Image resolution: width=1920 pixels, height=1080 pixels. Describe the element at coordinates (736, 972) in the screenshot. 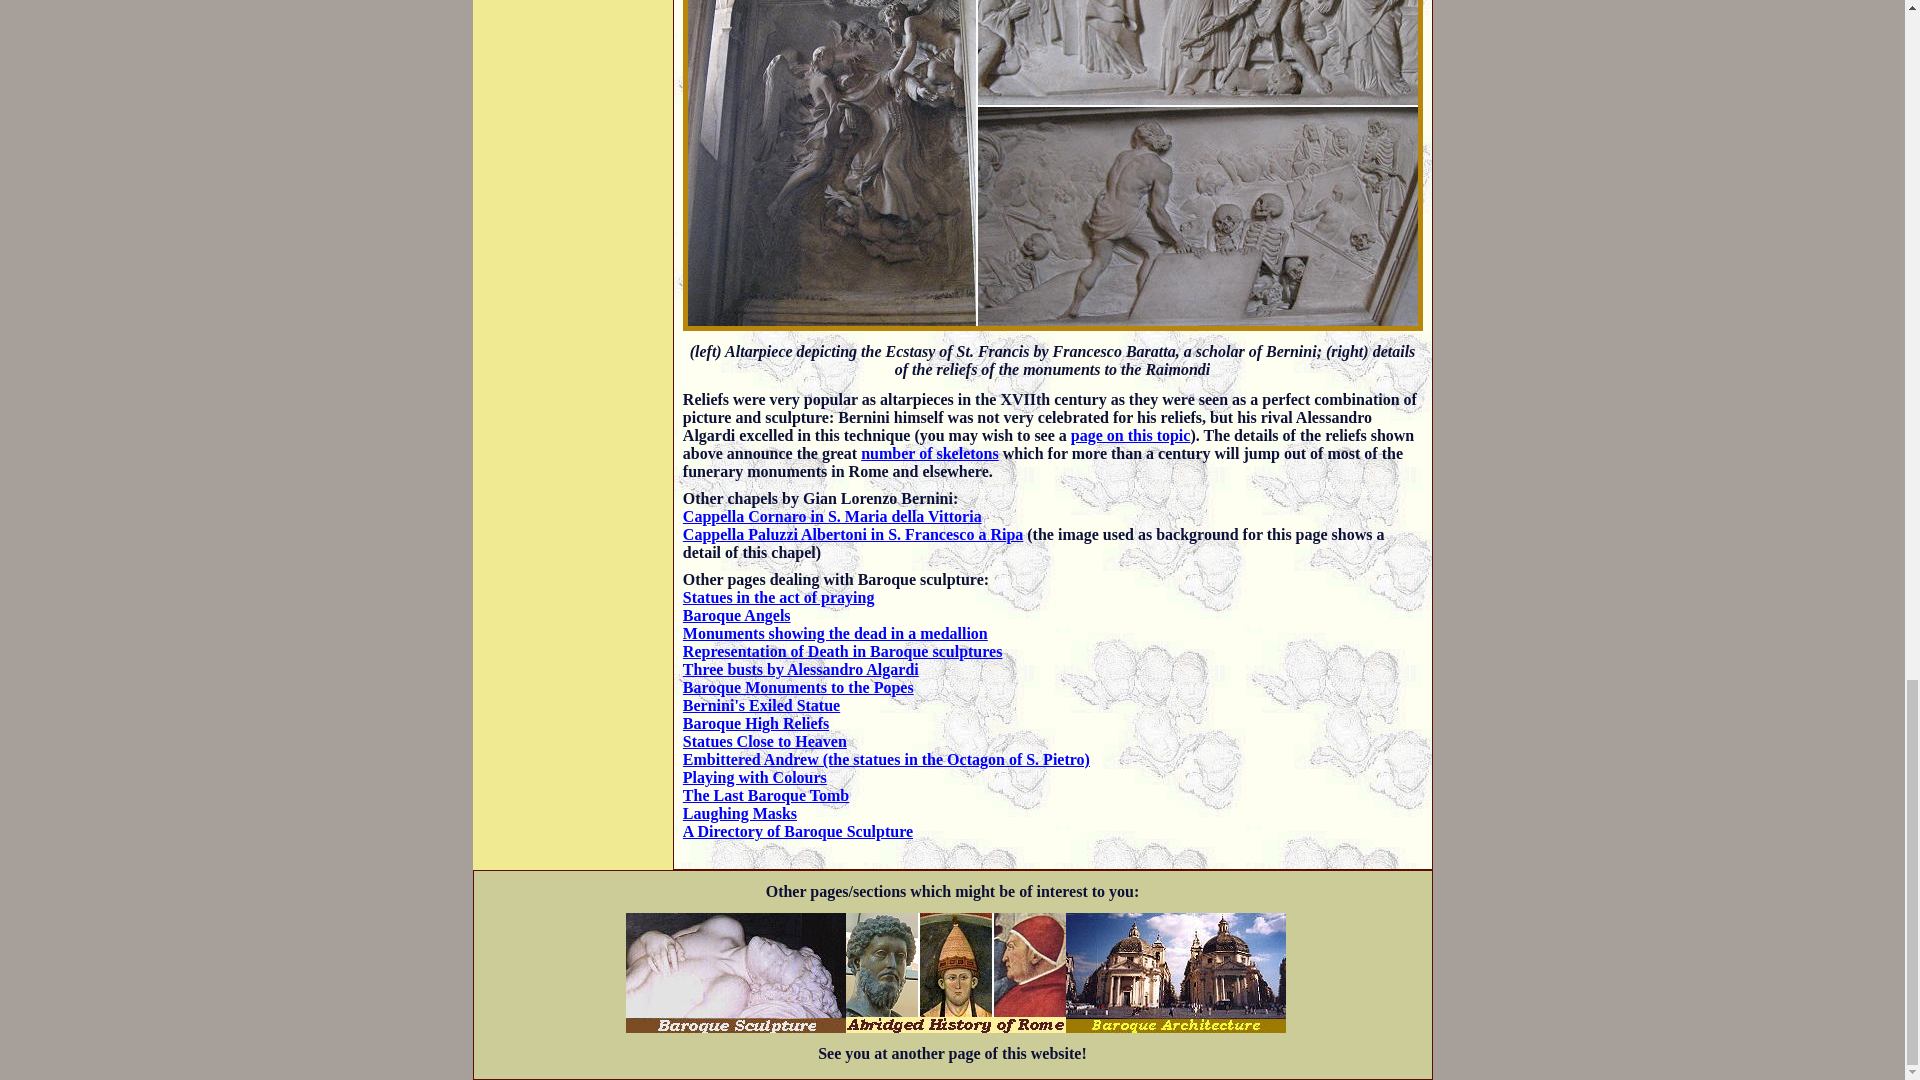

I see `Directory of Baroque Sculpture` at that location.